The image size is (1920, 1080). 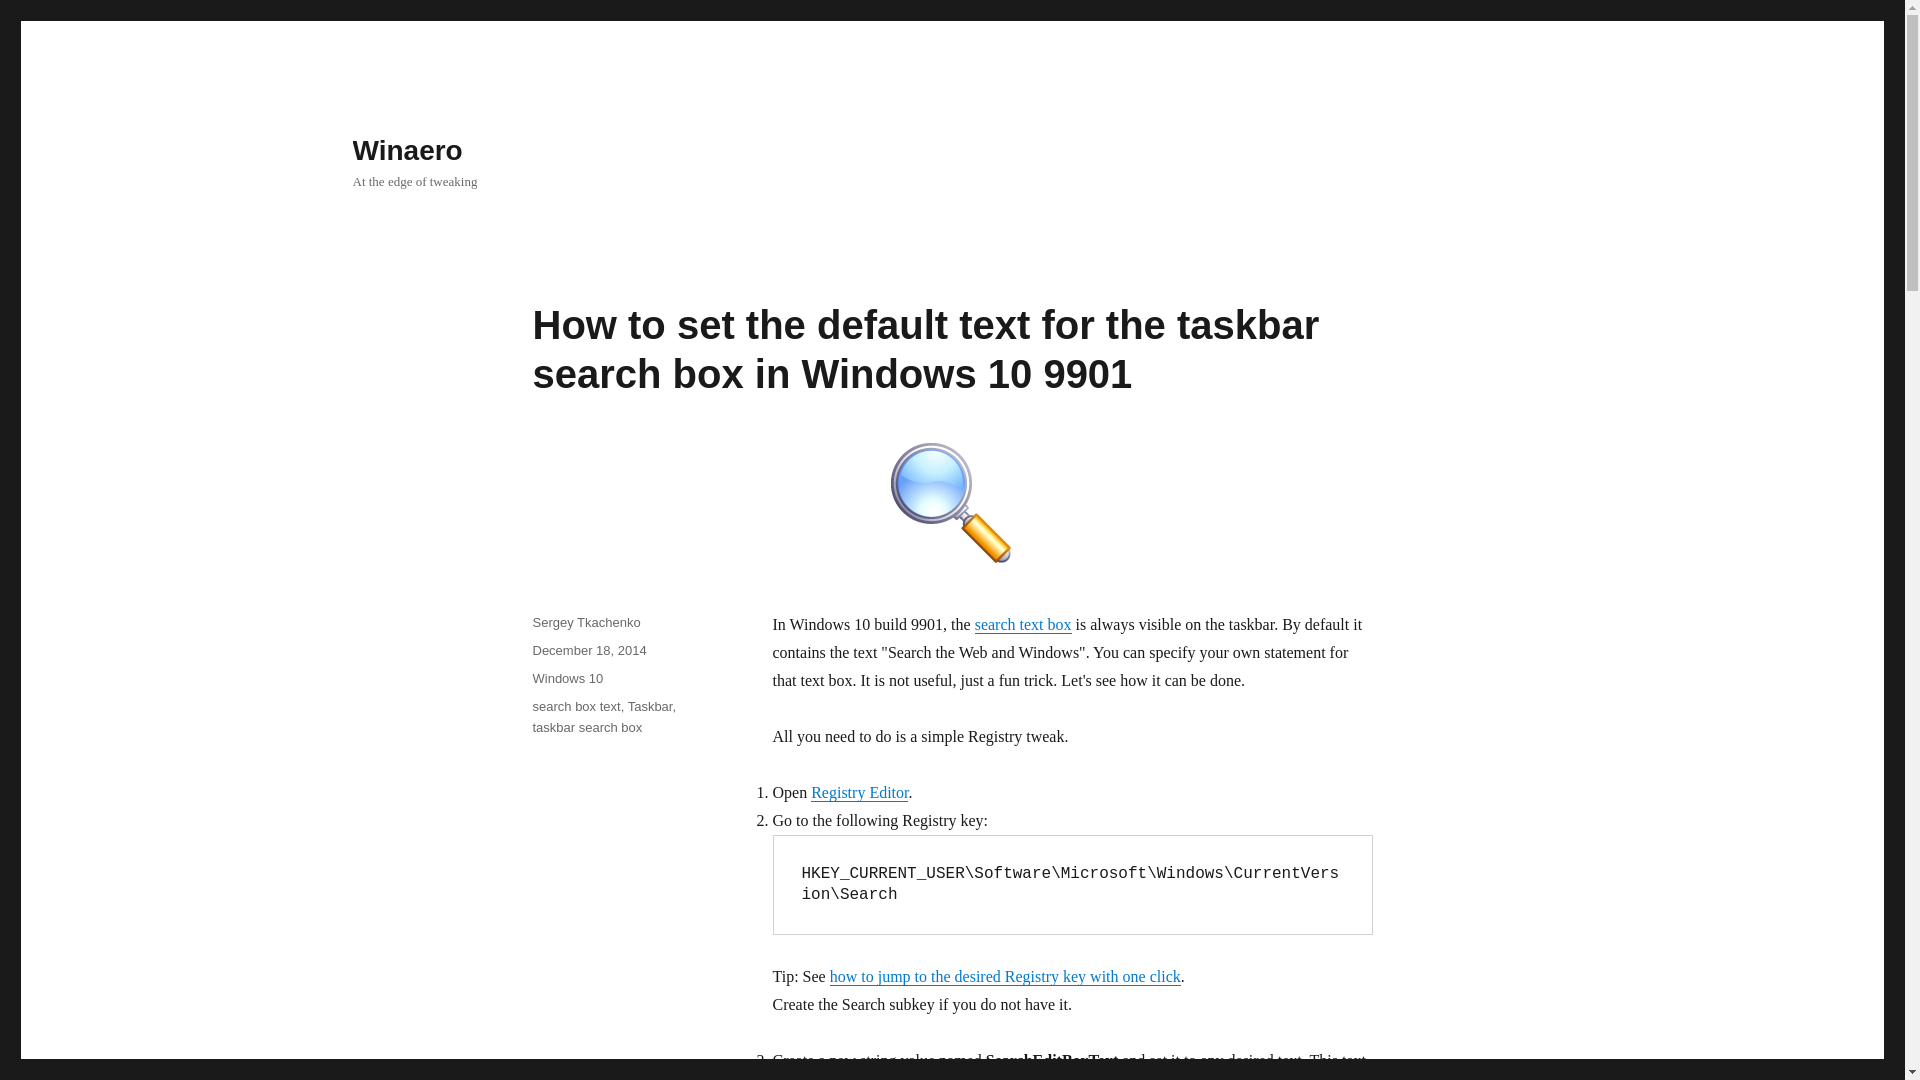 I want to click on Winaero, so click(x=406, y=150).